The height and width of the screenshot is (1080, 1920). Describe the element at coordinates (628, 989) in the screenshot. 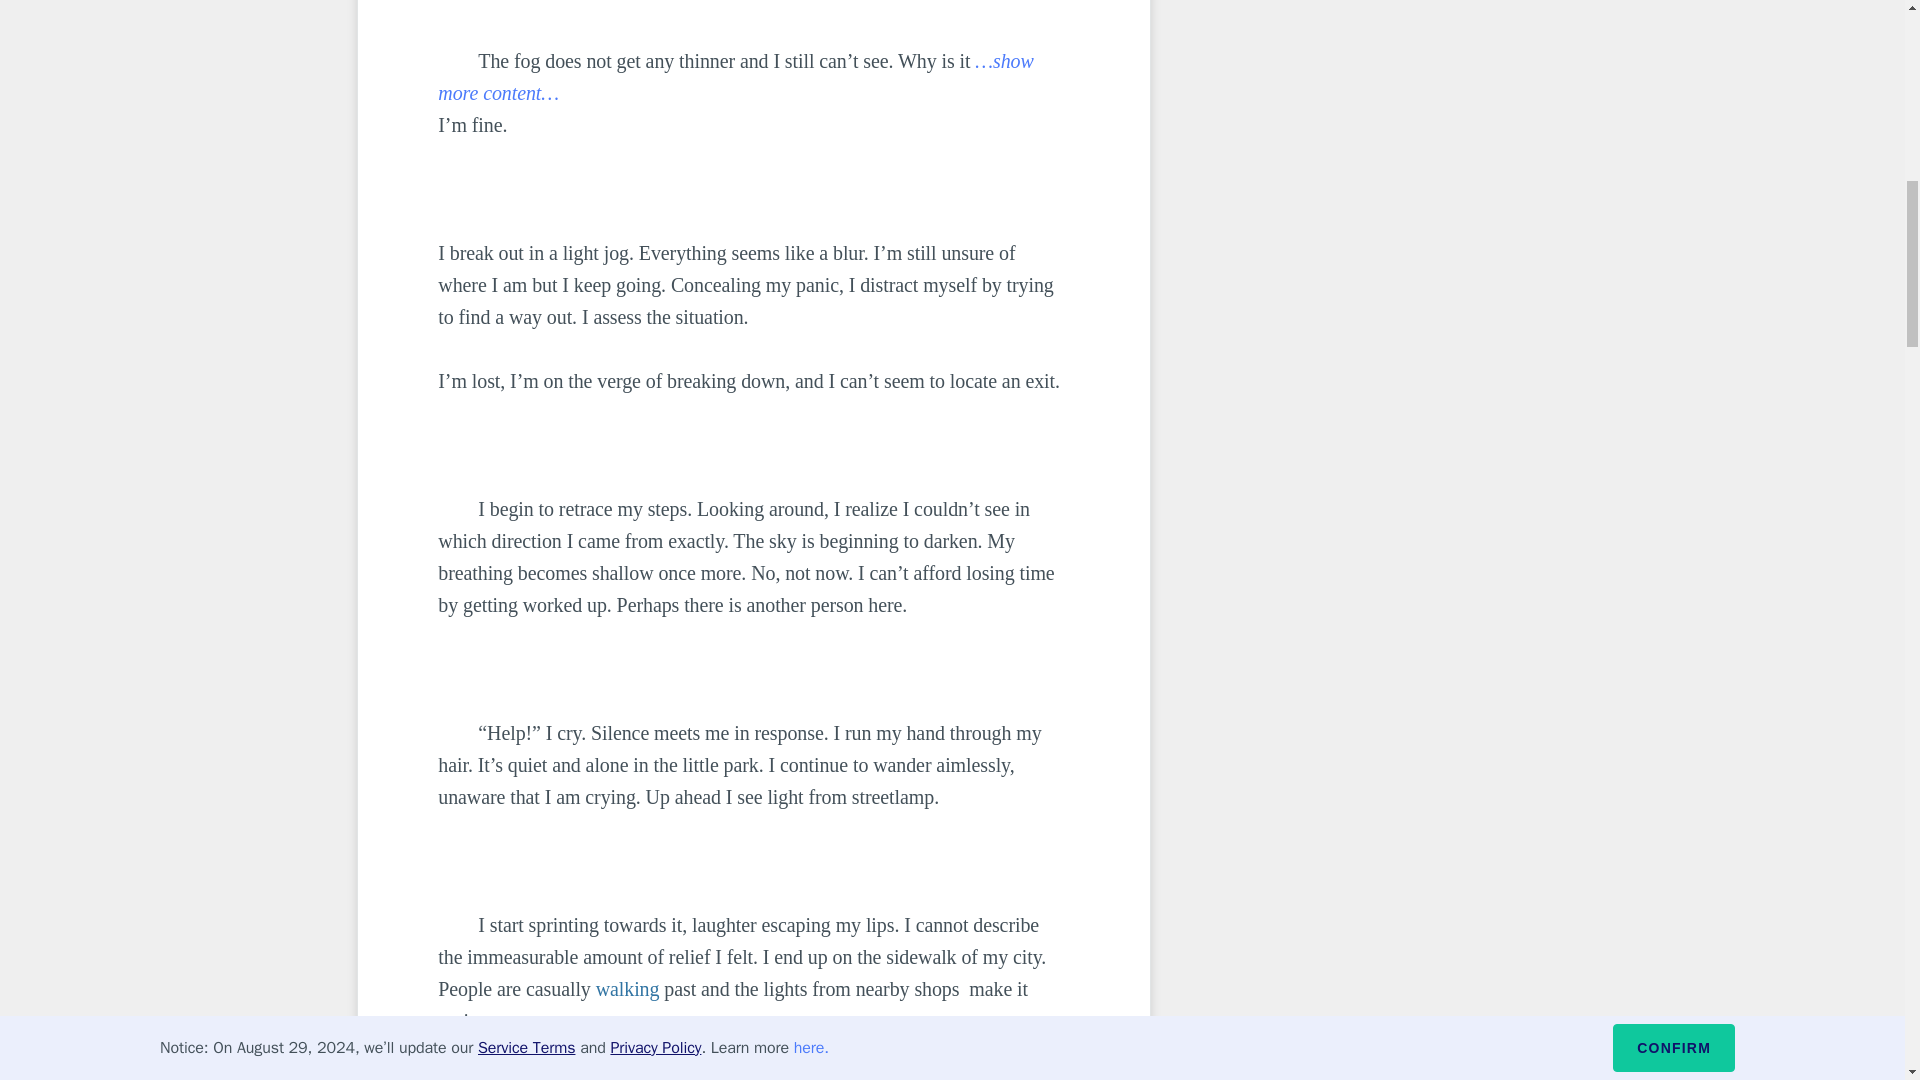

I see `walking` at that location.